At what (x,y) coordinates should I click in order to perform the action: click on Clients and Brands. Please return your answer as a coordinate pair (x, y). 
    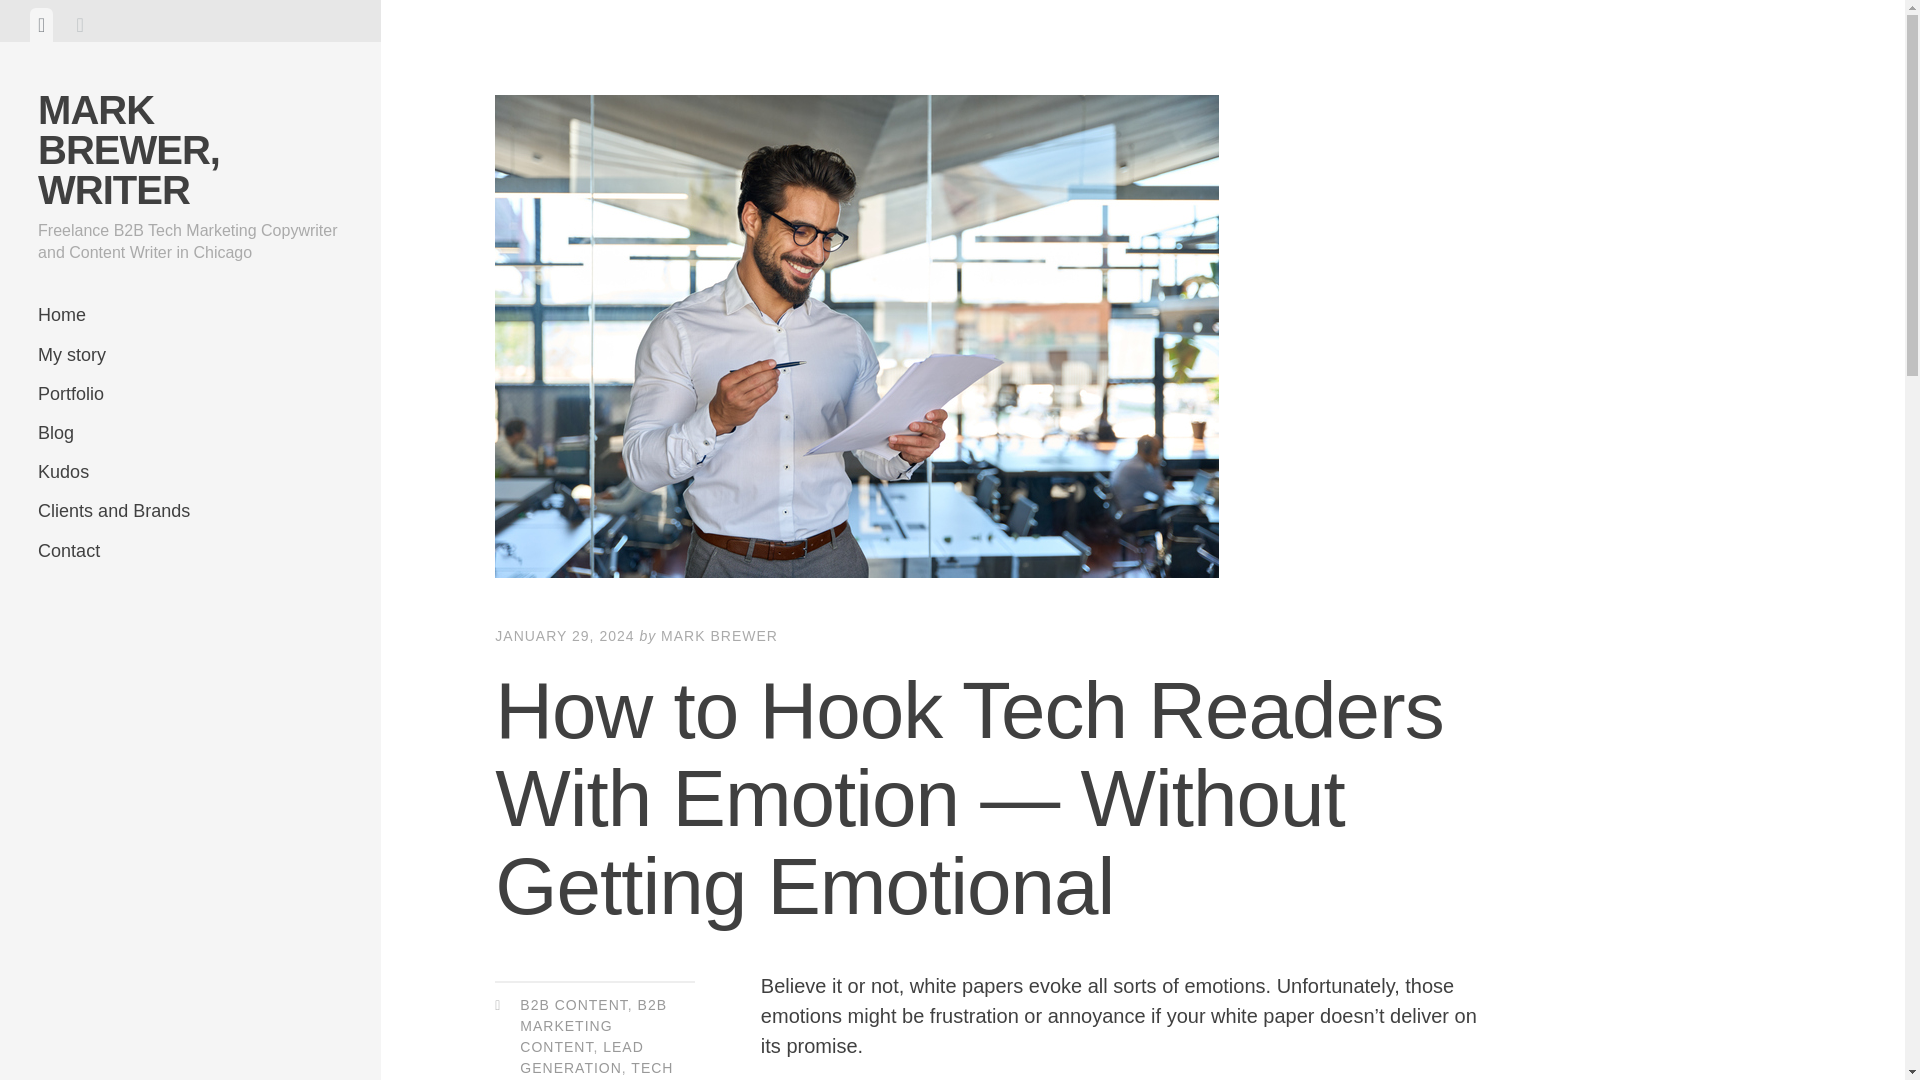
    Looking at the image, I should click on (190, 512).